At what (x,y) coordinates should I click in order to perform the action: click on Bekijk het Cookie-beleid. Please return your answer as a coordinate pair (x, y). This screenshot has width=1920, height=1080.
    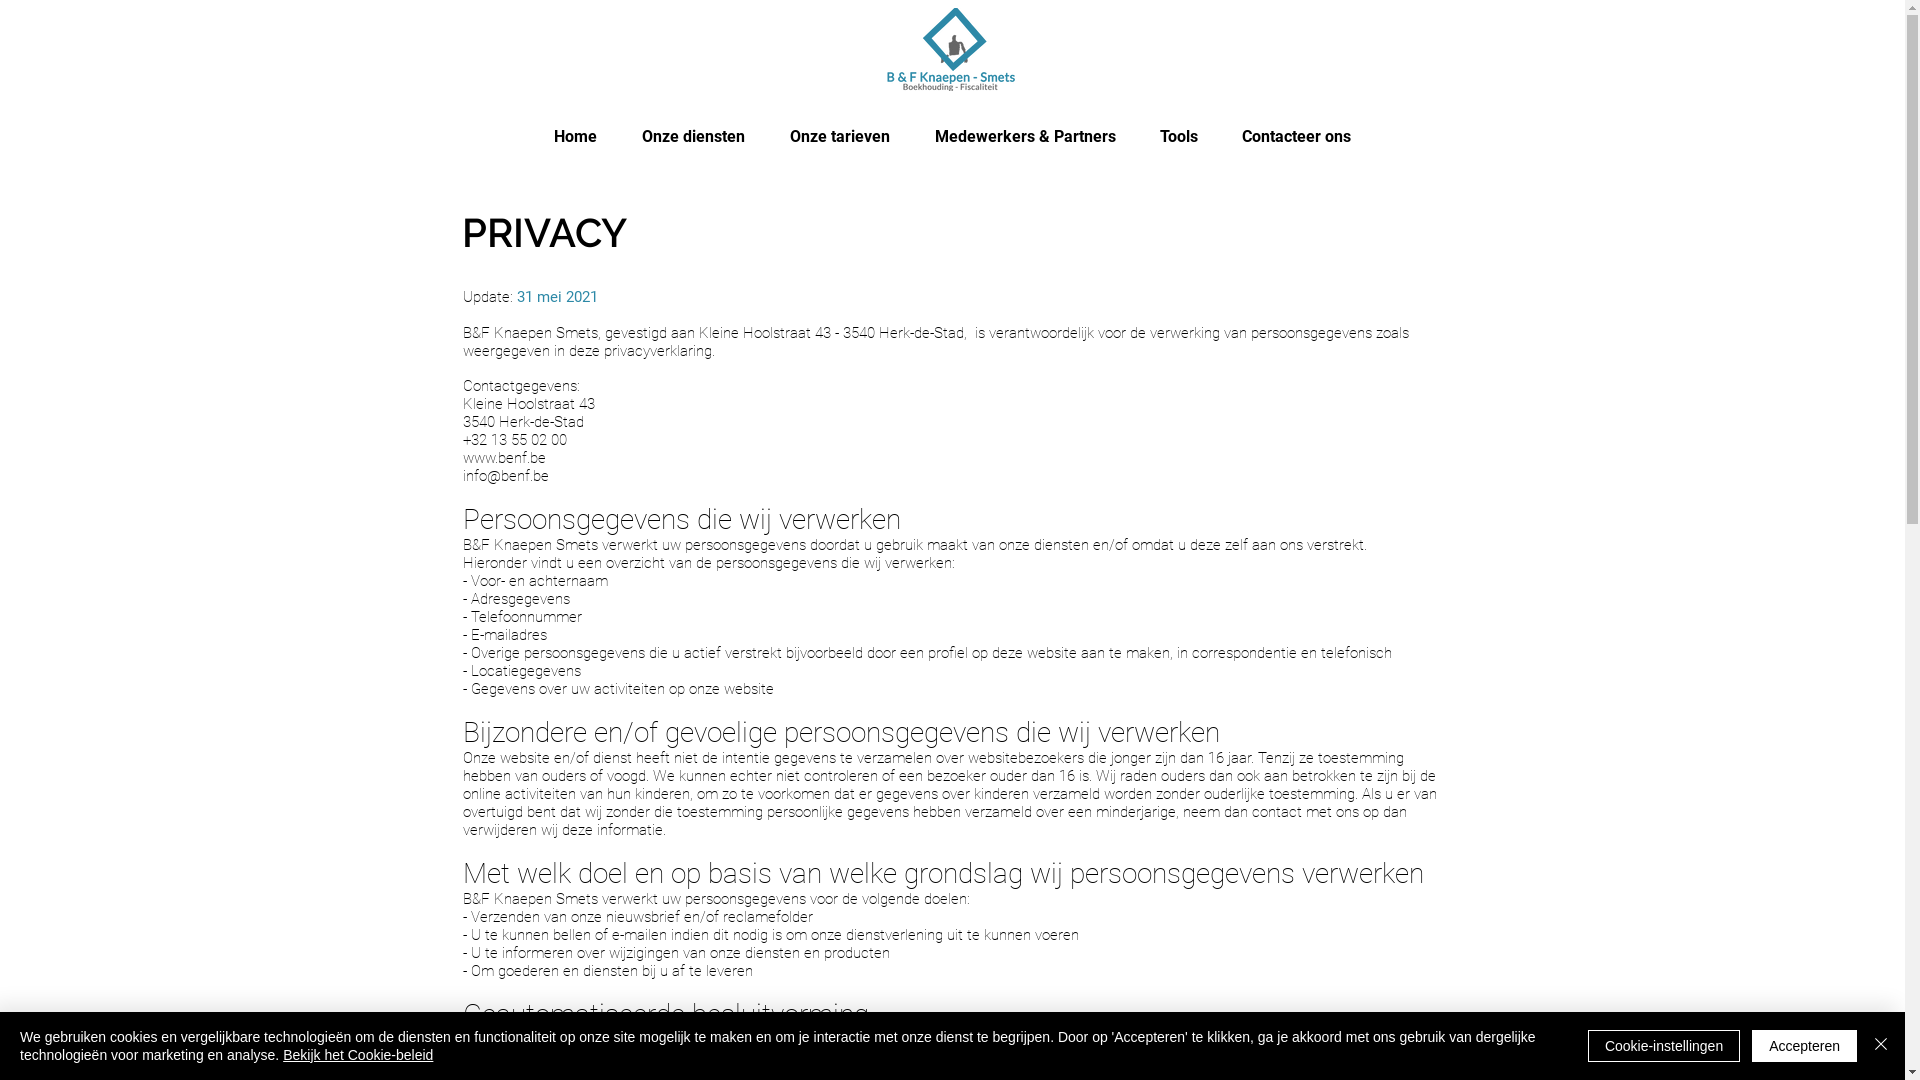
    Looking at the image, I should click on (358, 1055).